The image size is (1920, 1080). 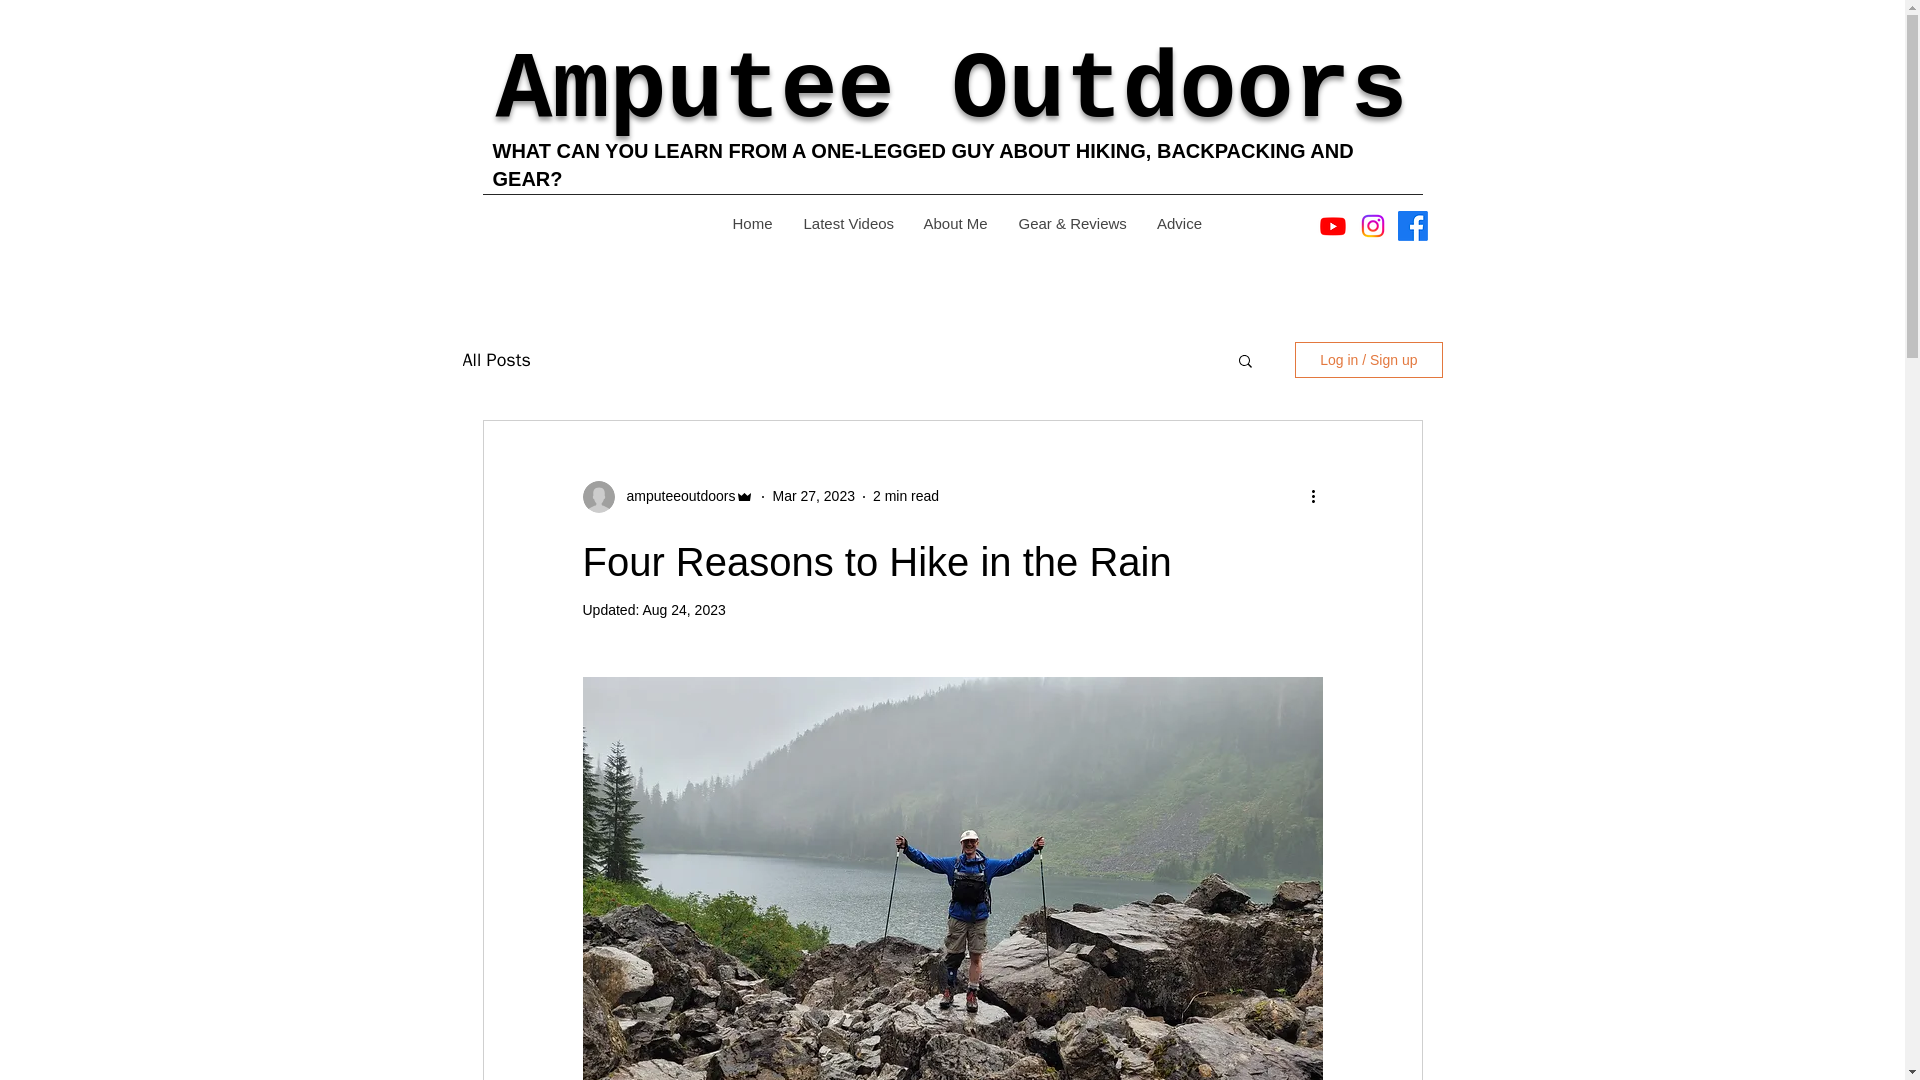 What do you see at coordinates (674, 496) in the screenshot?
I see `amputeeoutdoors` at bounding box center [674, 496].